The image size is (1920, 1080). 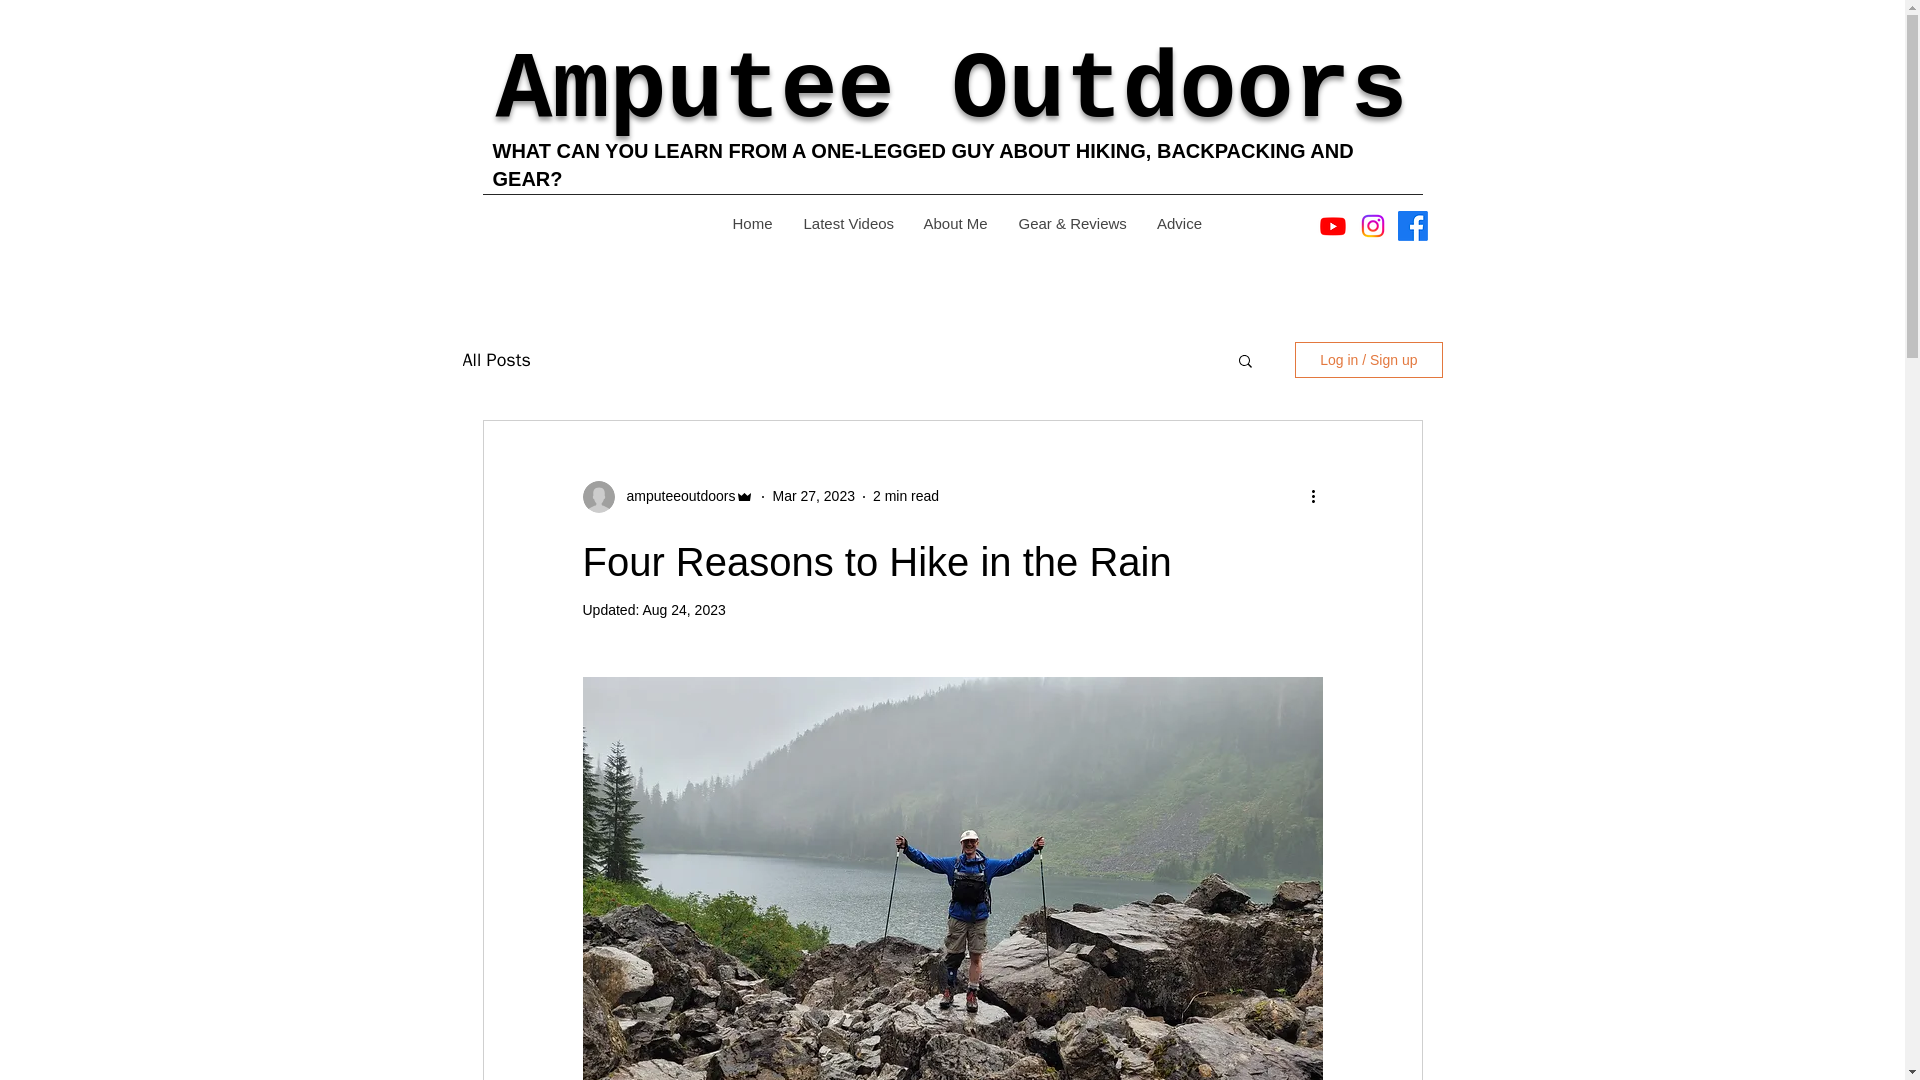 What do you see at coordinates (674, 496) in the screenshot?
I see `amputeeoutdoors` at bounding box center [674, 496].